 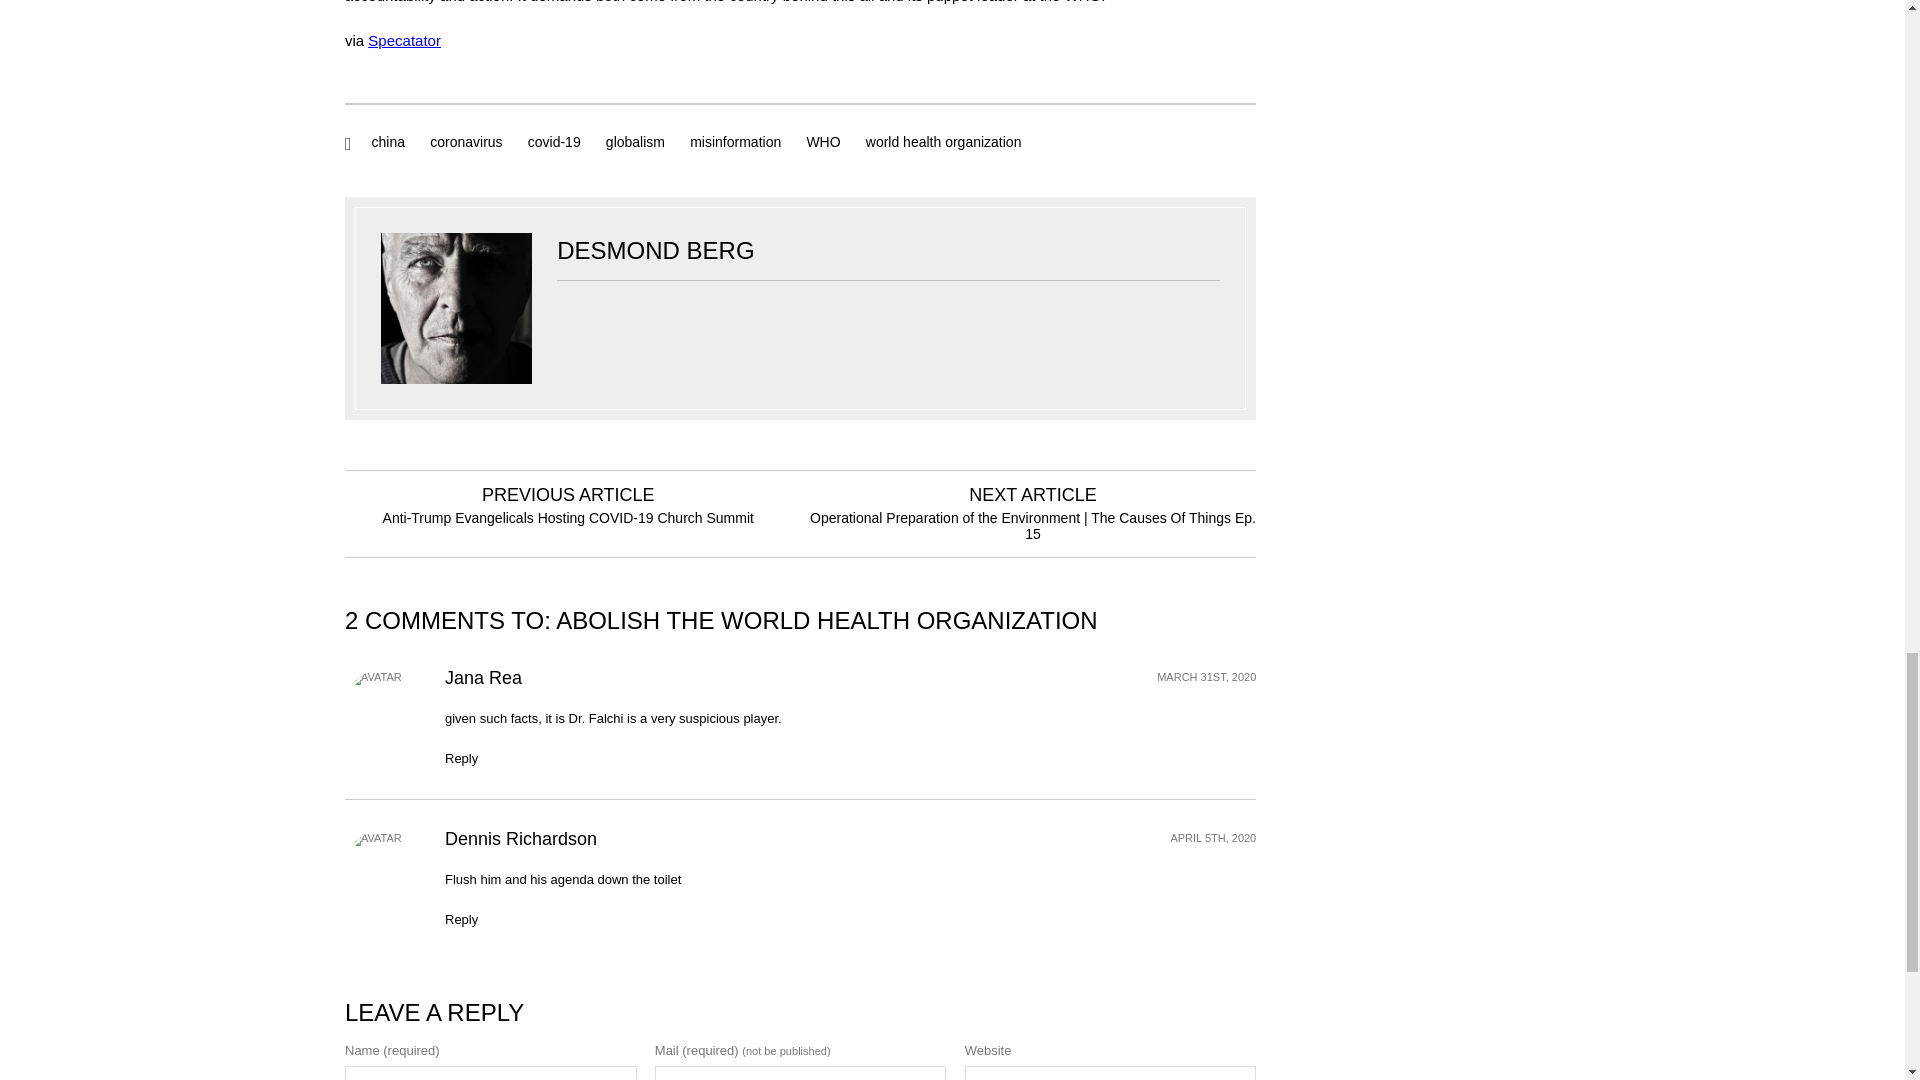 What do you see at coordinates (568, 517) in the screenshot?
I see `Anti-Trump Evangelicals Hosting COVID-19 Church Summit` at bounding box center [568, 517].